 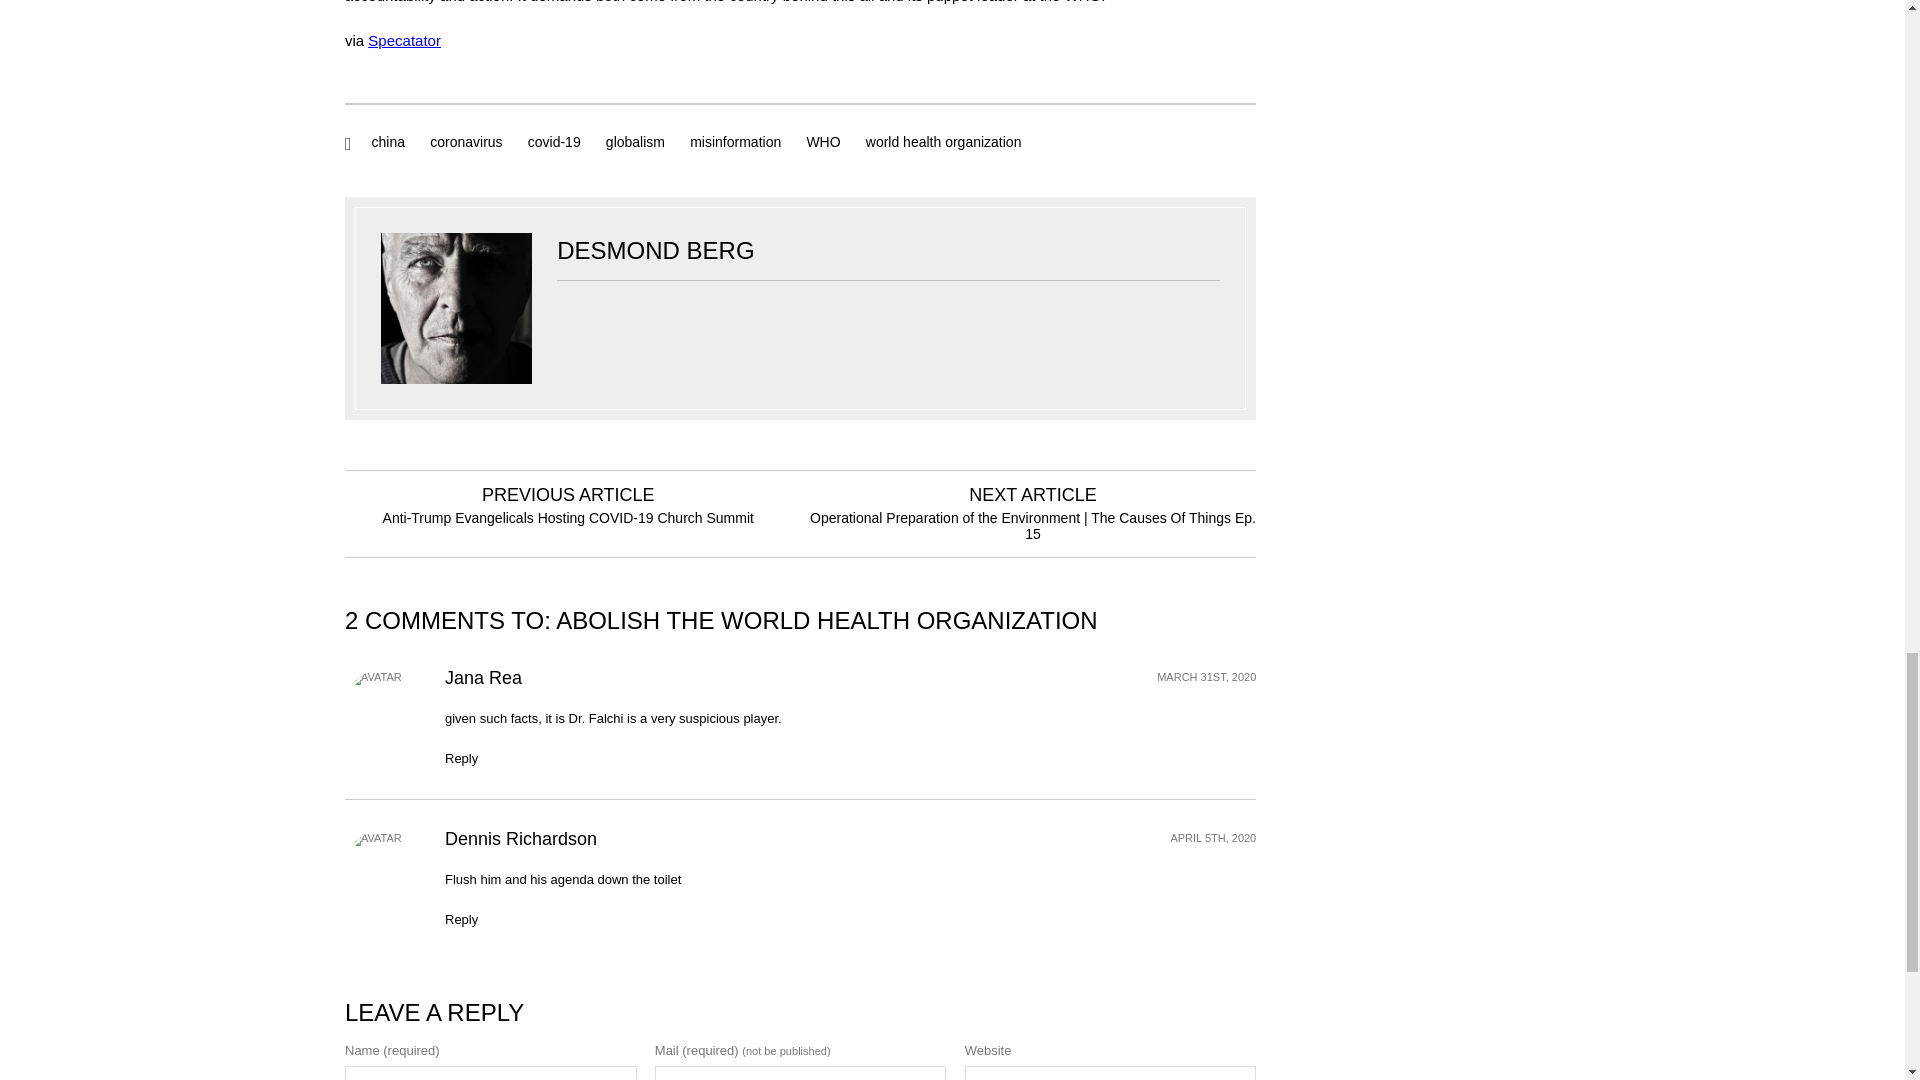 What do you see at coordinates (568, 517) in the screenshot?
I see `Anti-Trump Evangelicals Hosting COVID-19 Church Summit` at bounding box center [568, 517].